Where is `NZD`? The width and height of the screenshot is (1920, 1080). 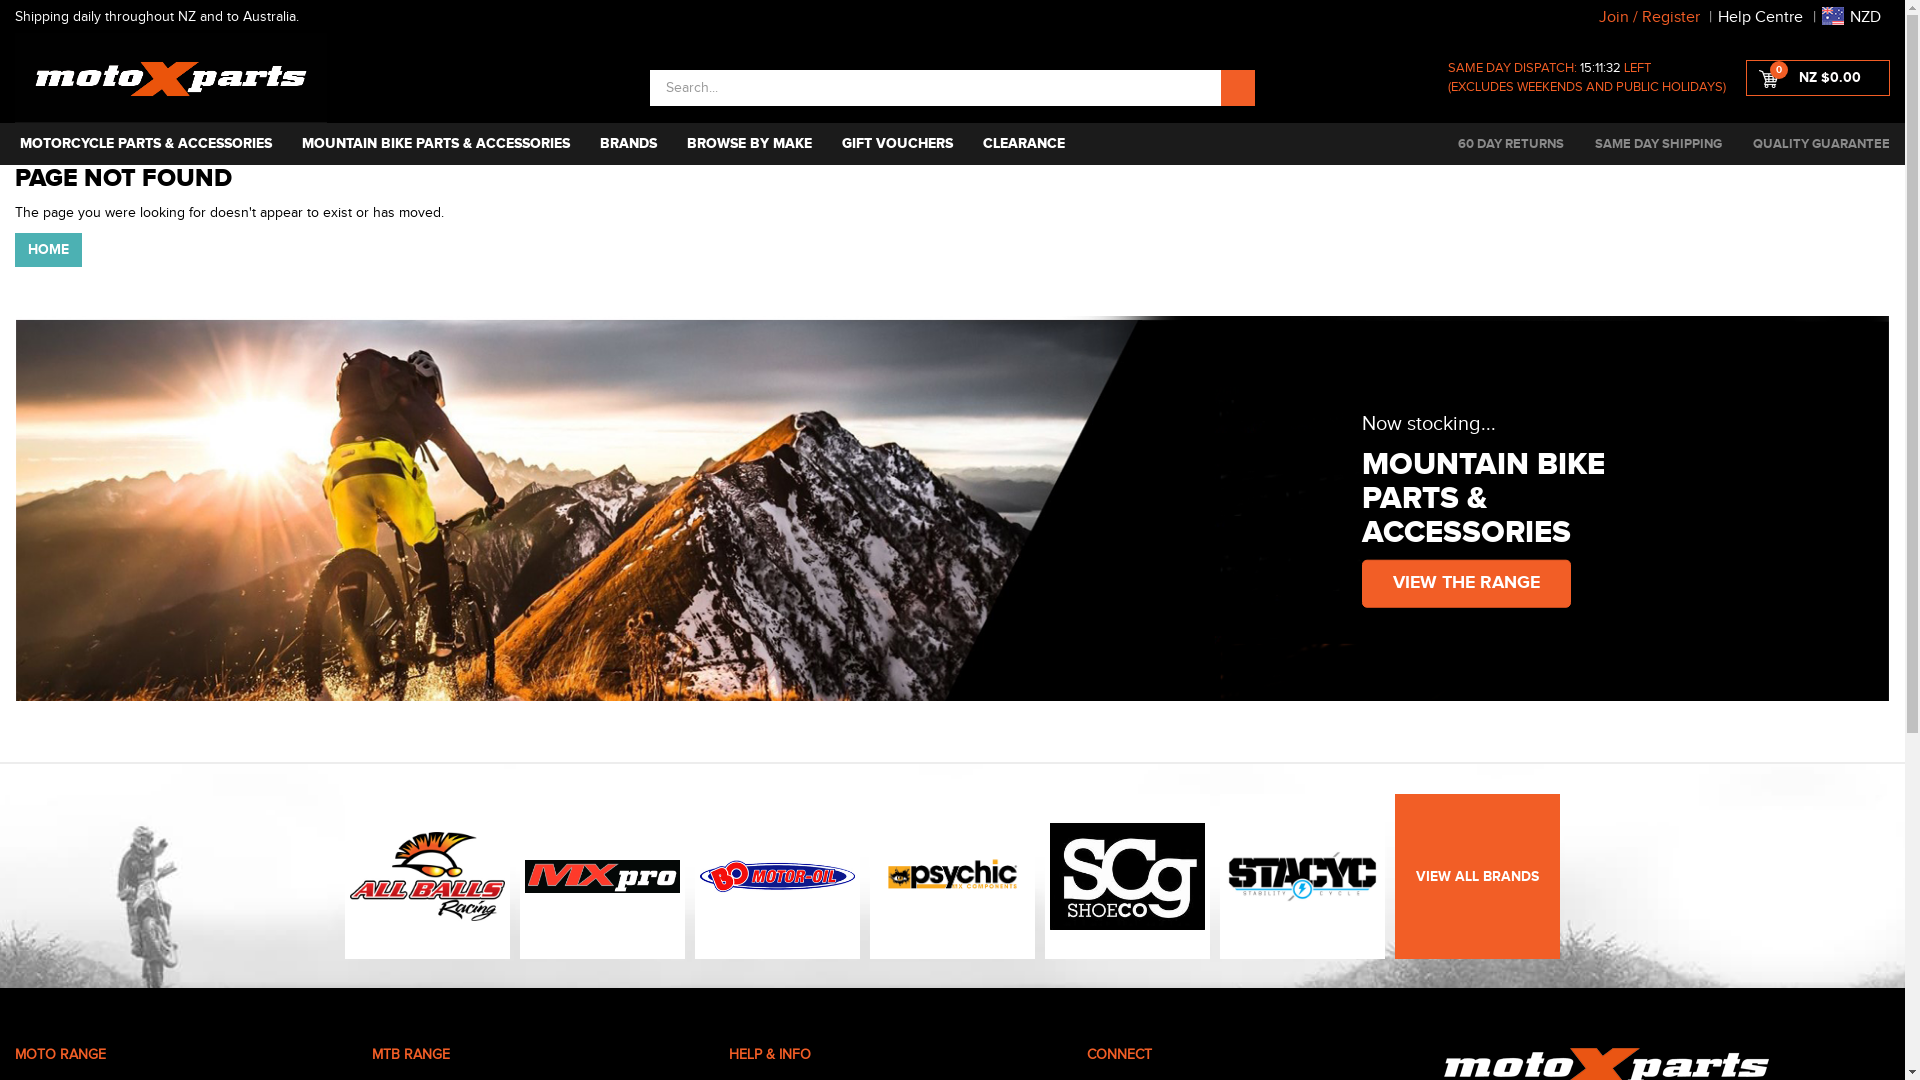
NZD is located at coordinates (1852, 17).